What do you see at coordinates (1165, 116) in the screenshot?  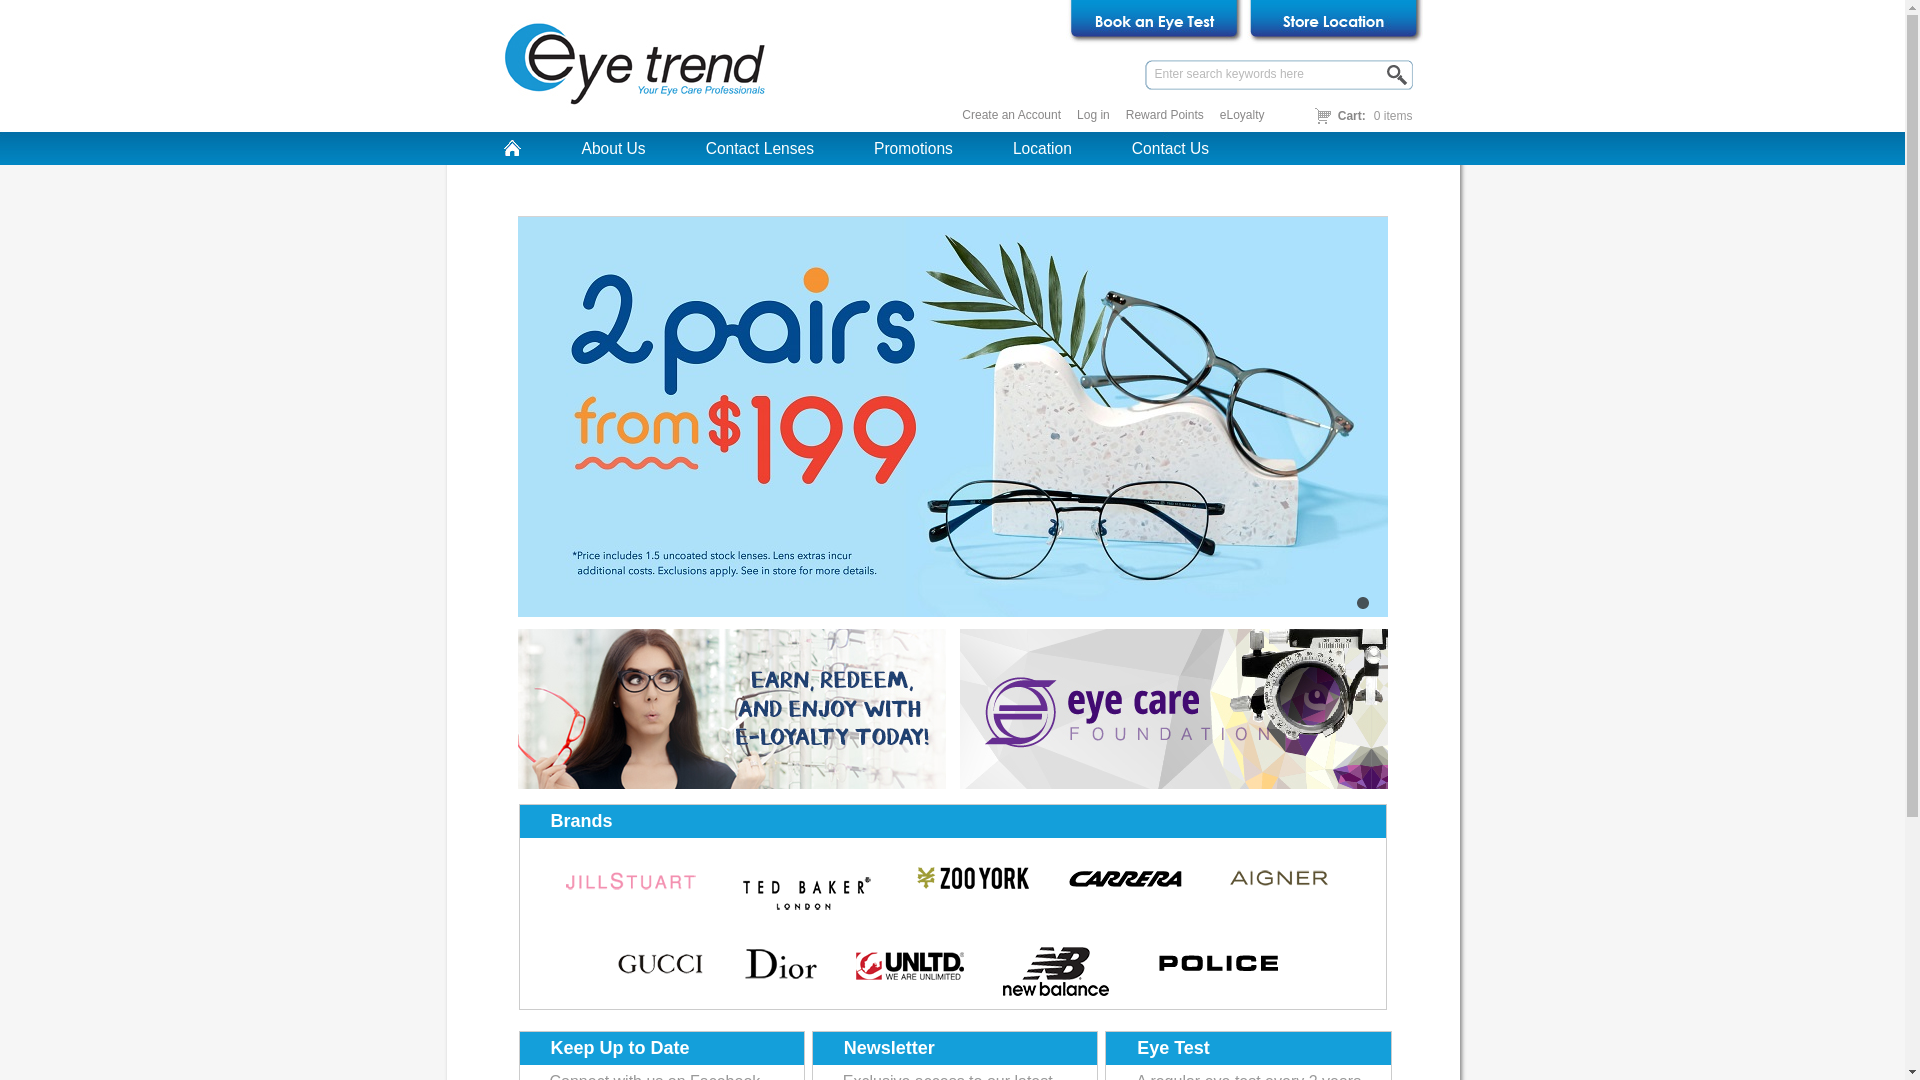 I see `Reward Points` at bounding box center [1165, 116].